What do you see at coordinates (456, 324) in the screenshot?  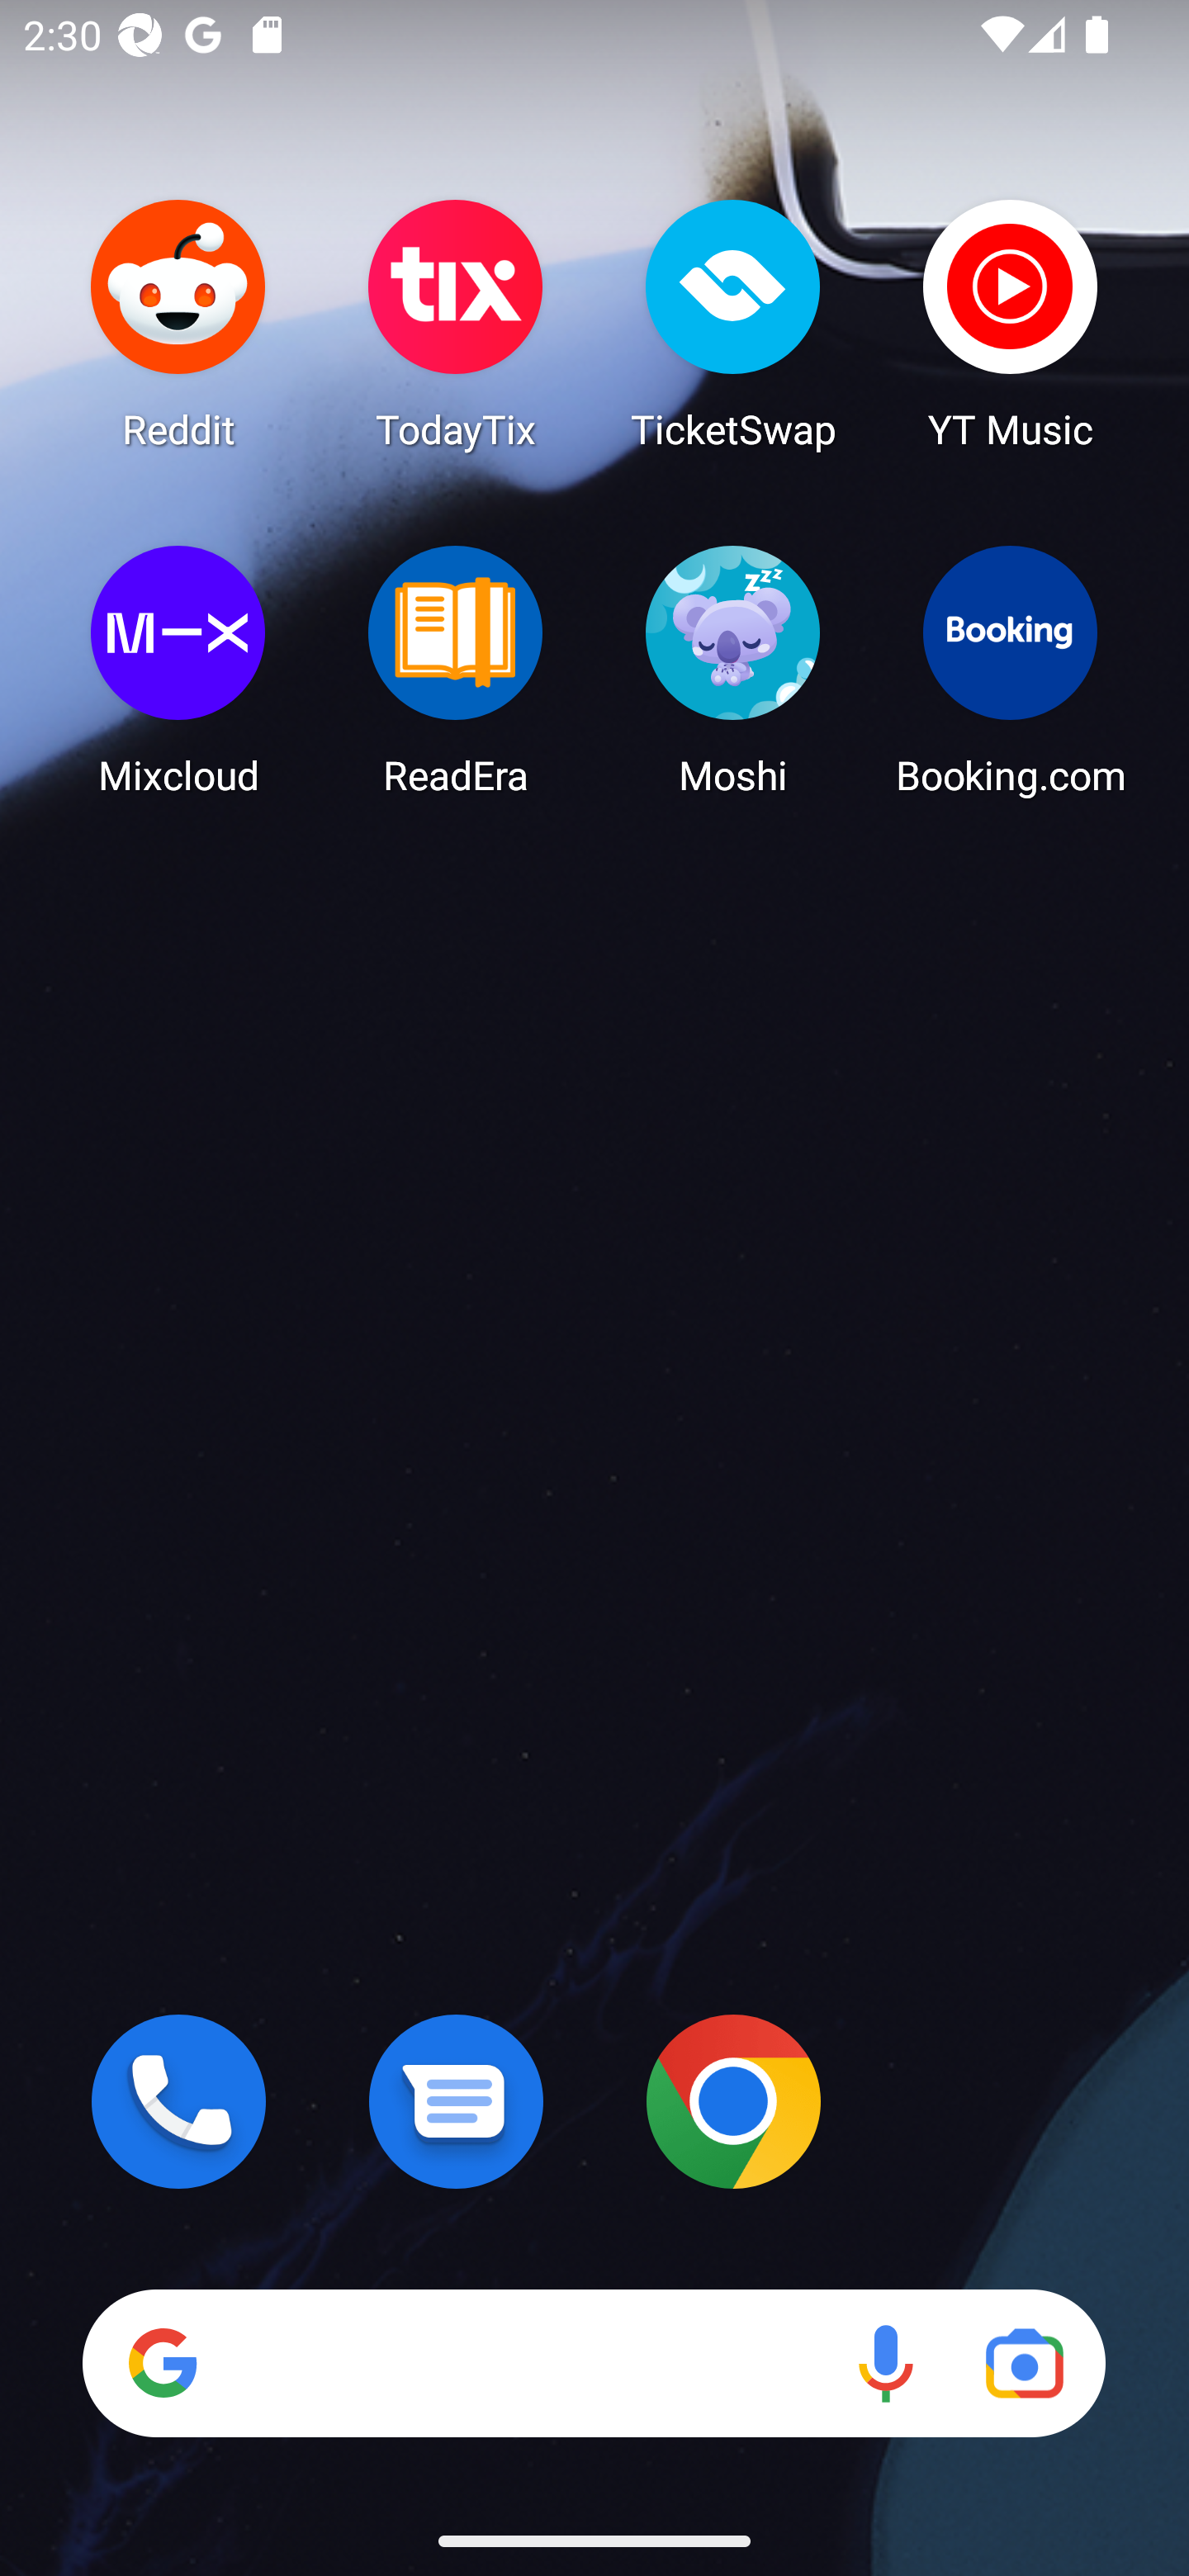 I see `TodayTix` at bounding box center [456, 324].